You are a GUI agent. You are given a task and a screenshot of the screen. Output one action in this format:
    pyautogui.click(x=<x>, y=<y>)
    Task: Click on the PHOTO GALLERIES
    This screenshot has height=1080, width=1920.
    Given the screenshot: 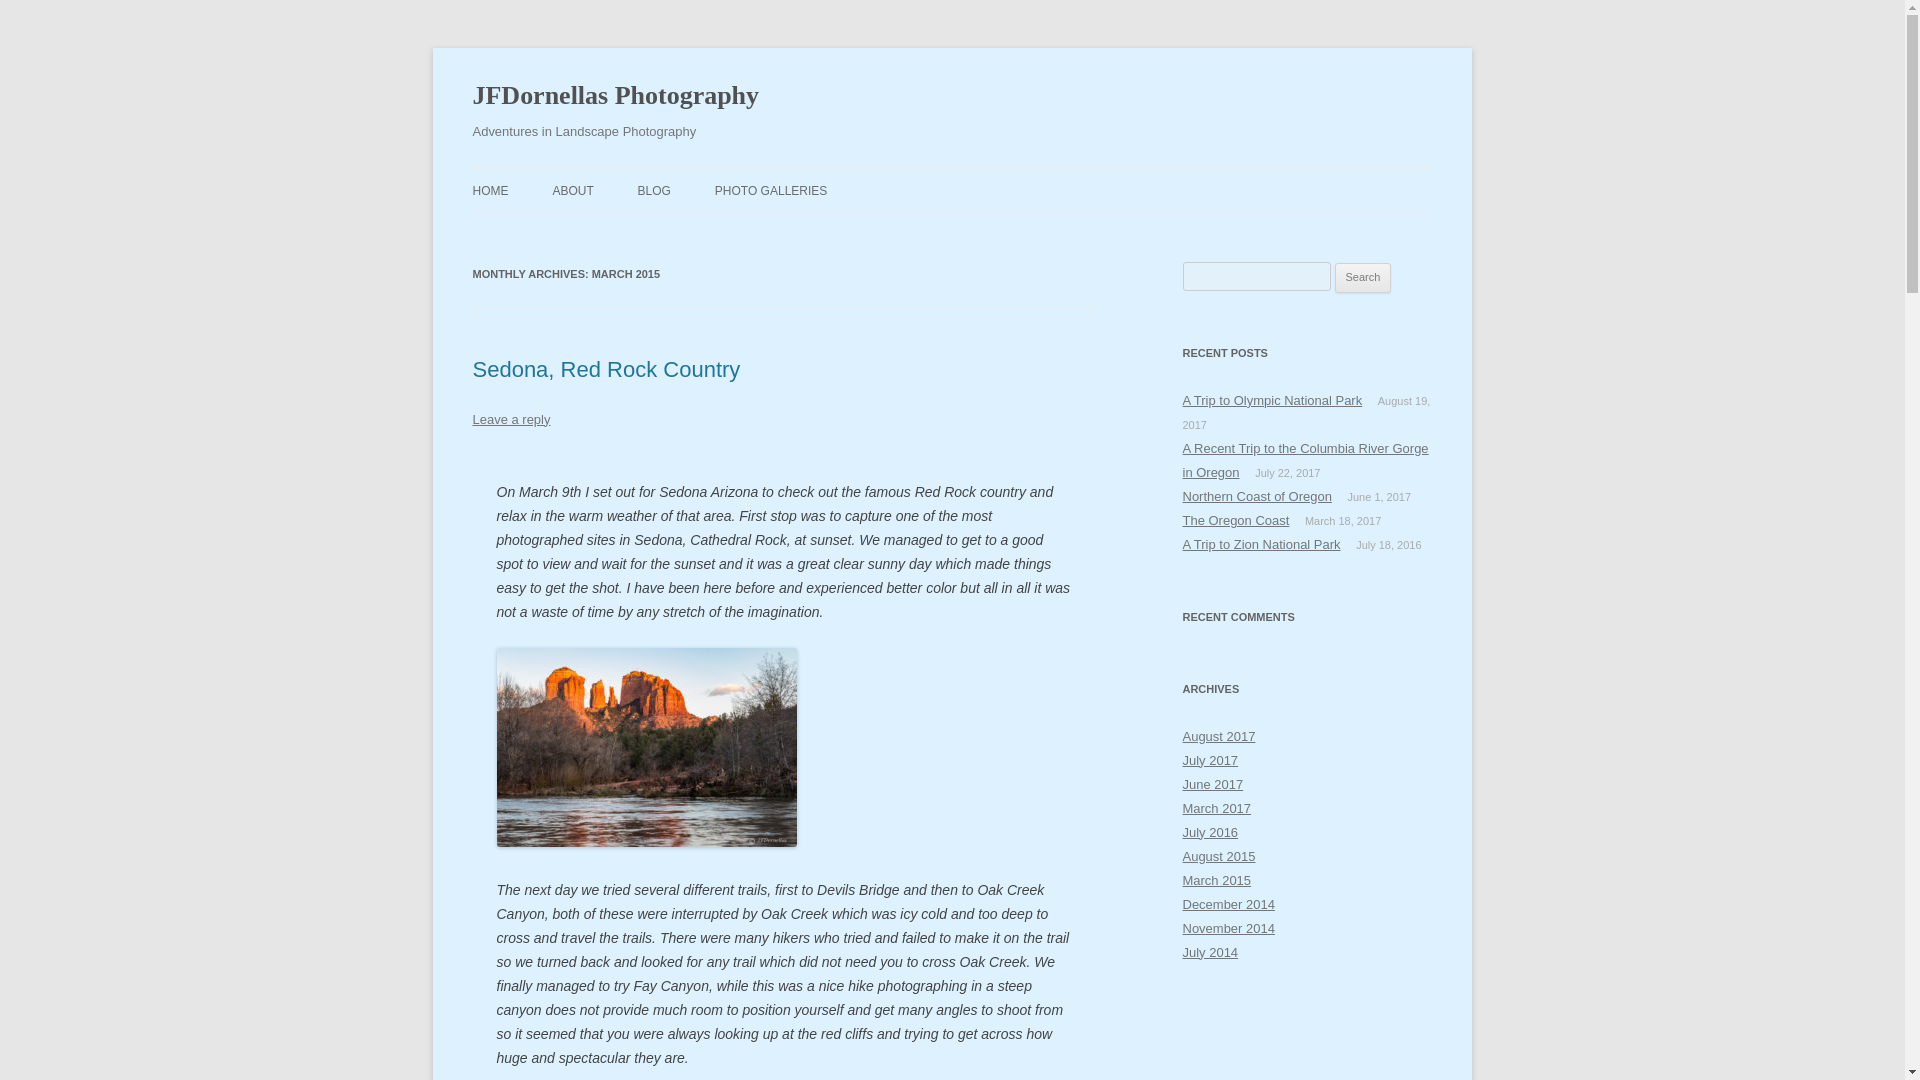 What is the action you would take?
    pyautogui.click(x=770, y=190)
    